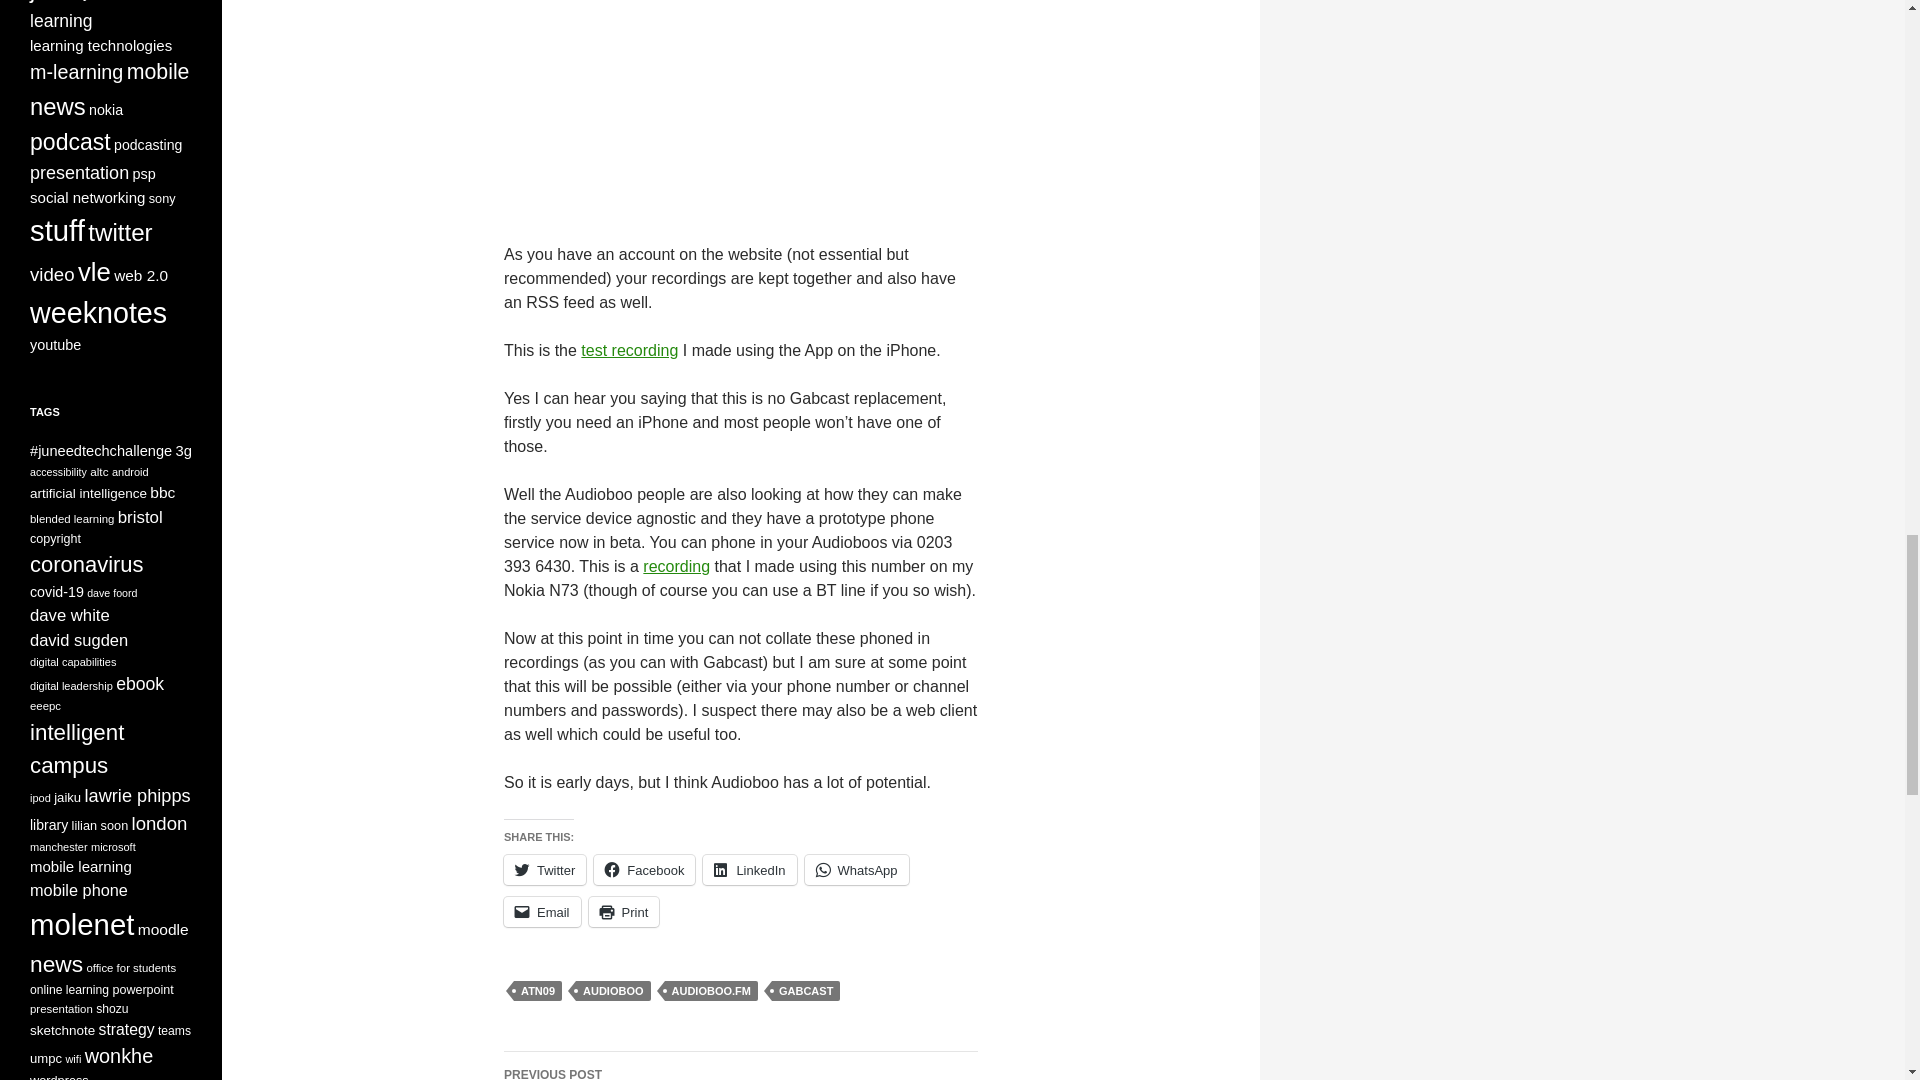  Describe the element at coordinates (629, 350) in the screenshot. I see `test recording` at that location.